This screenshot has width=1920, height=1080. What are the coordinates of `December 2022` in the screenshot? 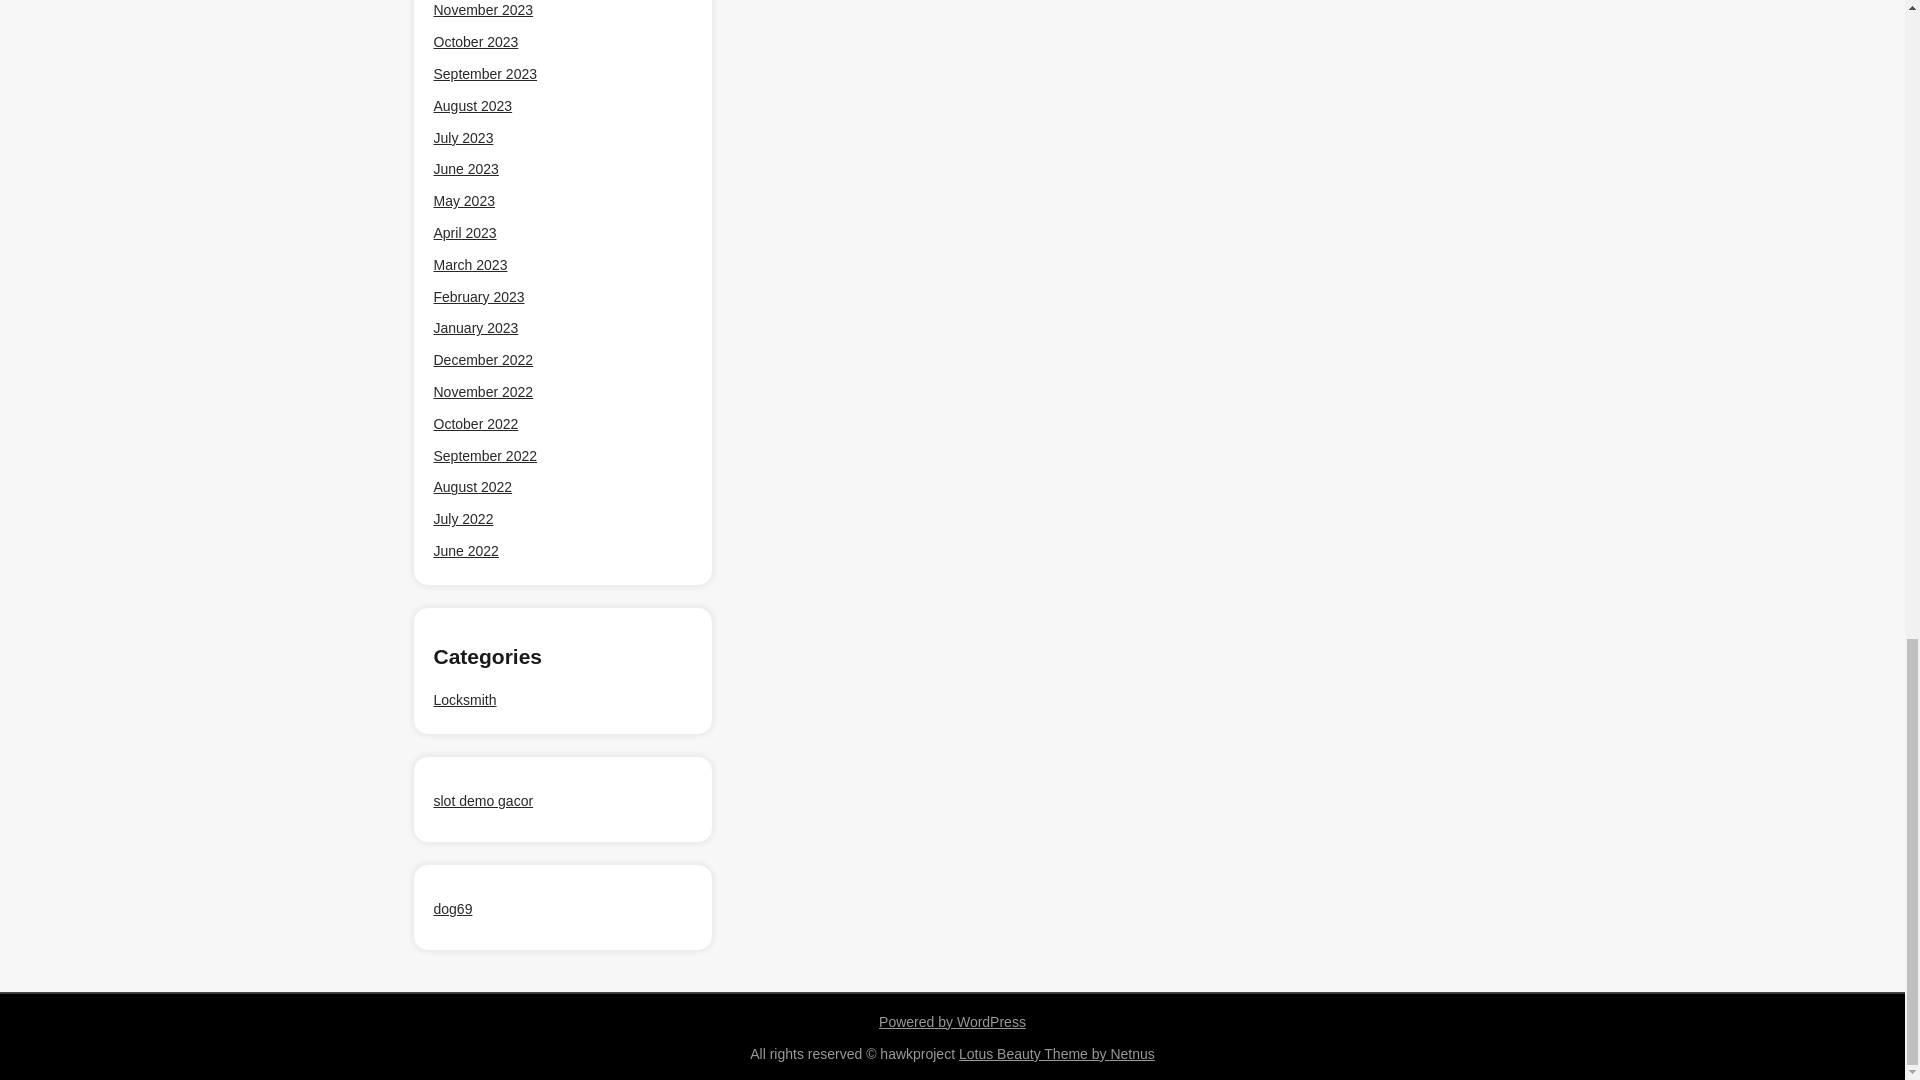 It's located at (483, 360).